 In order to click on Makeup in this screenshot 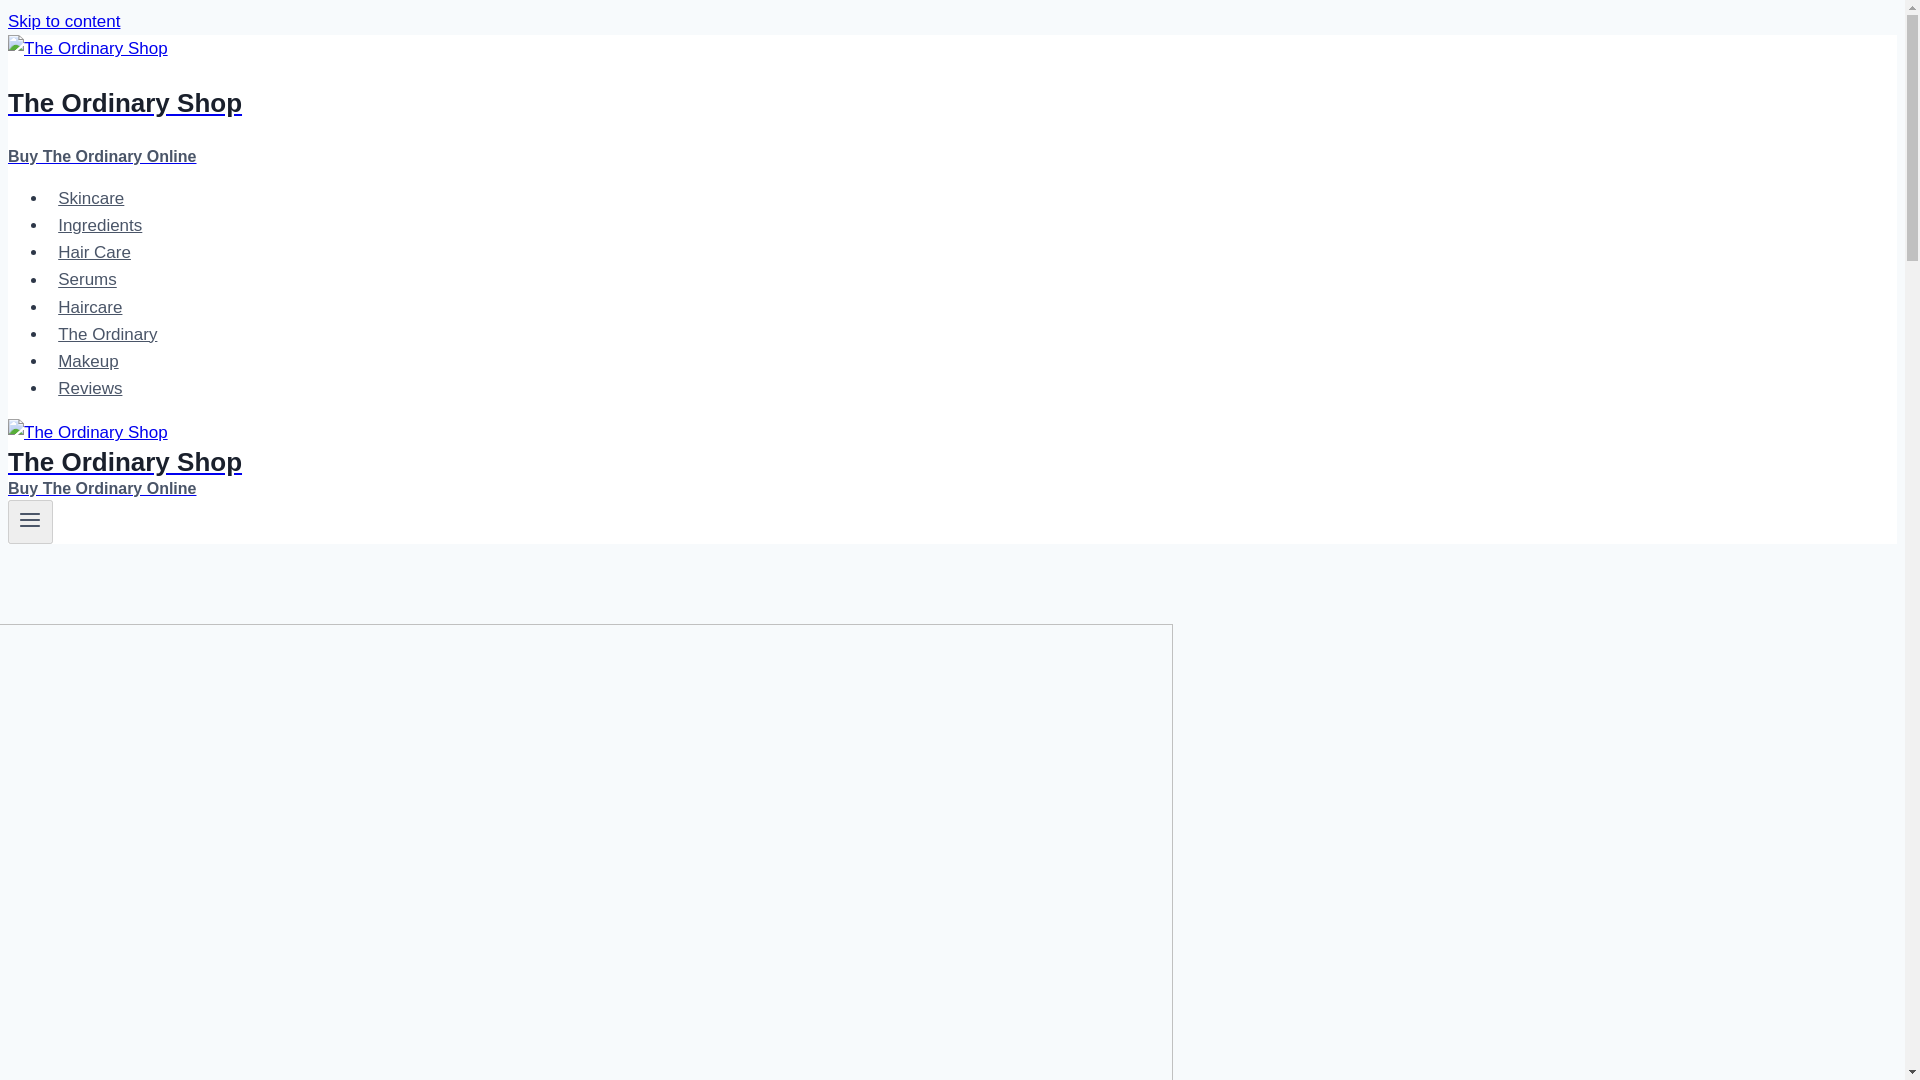, I will do `click(108, 334)`.